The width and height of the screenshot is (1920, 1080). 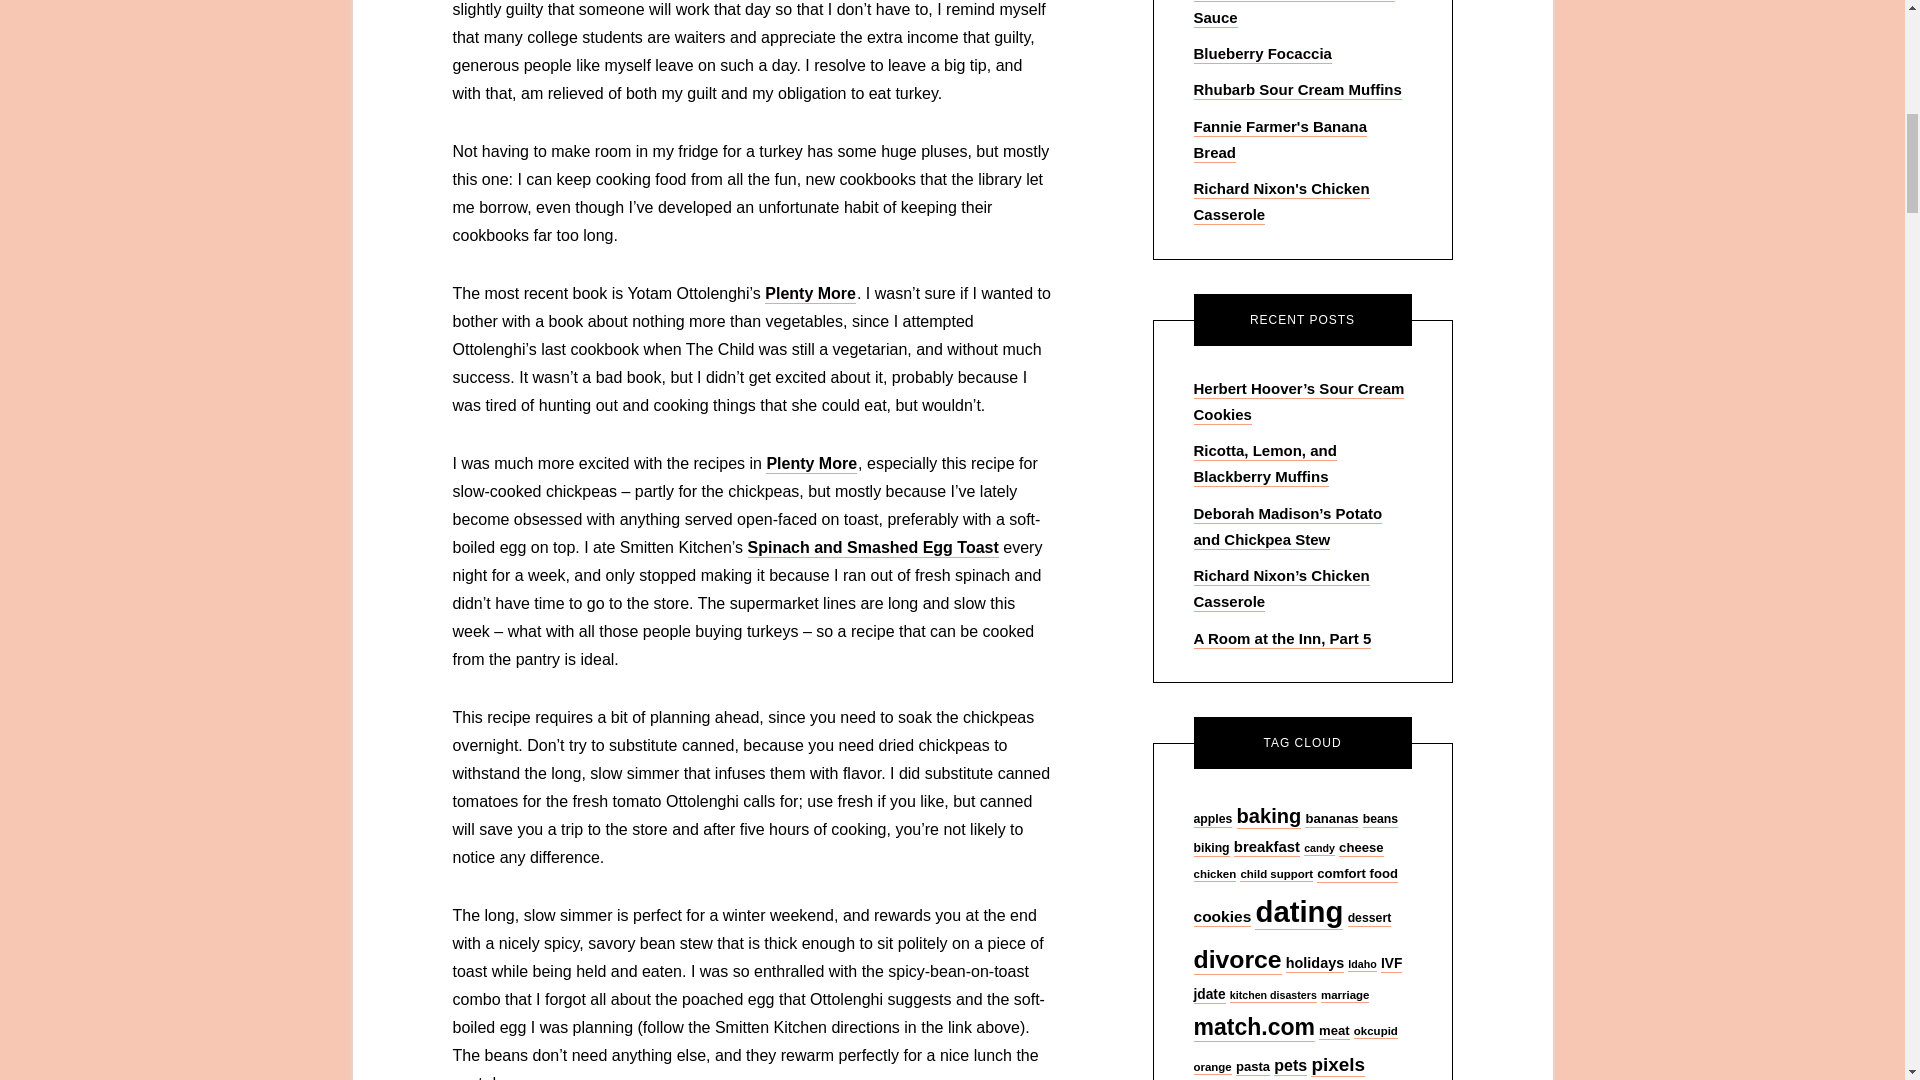 I want to click on Spinach and Smashed Egg Toast, so click(x=873, y=547).